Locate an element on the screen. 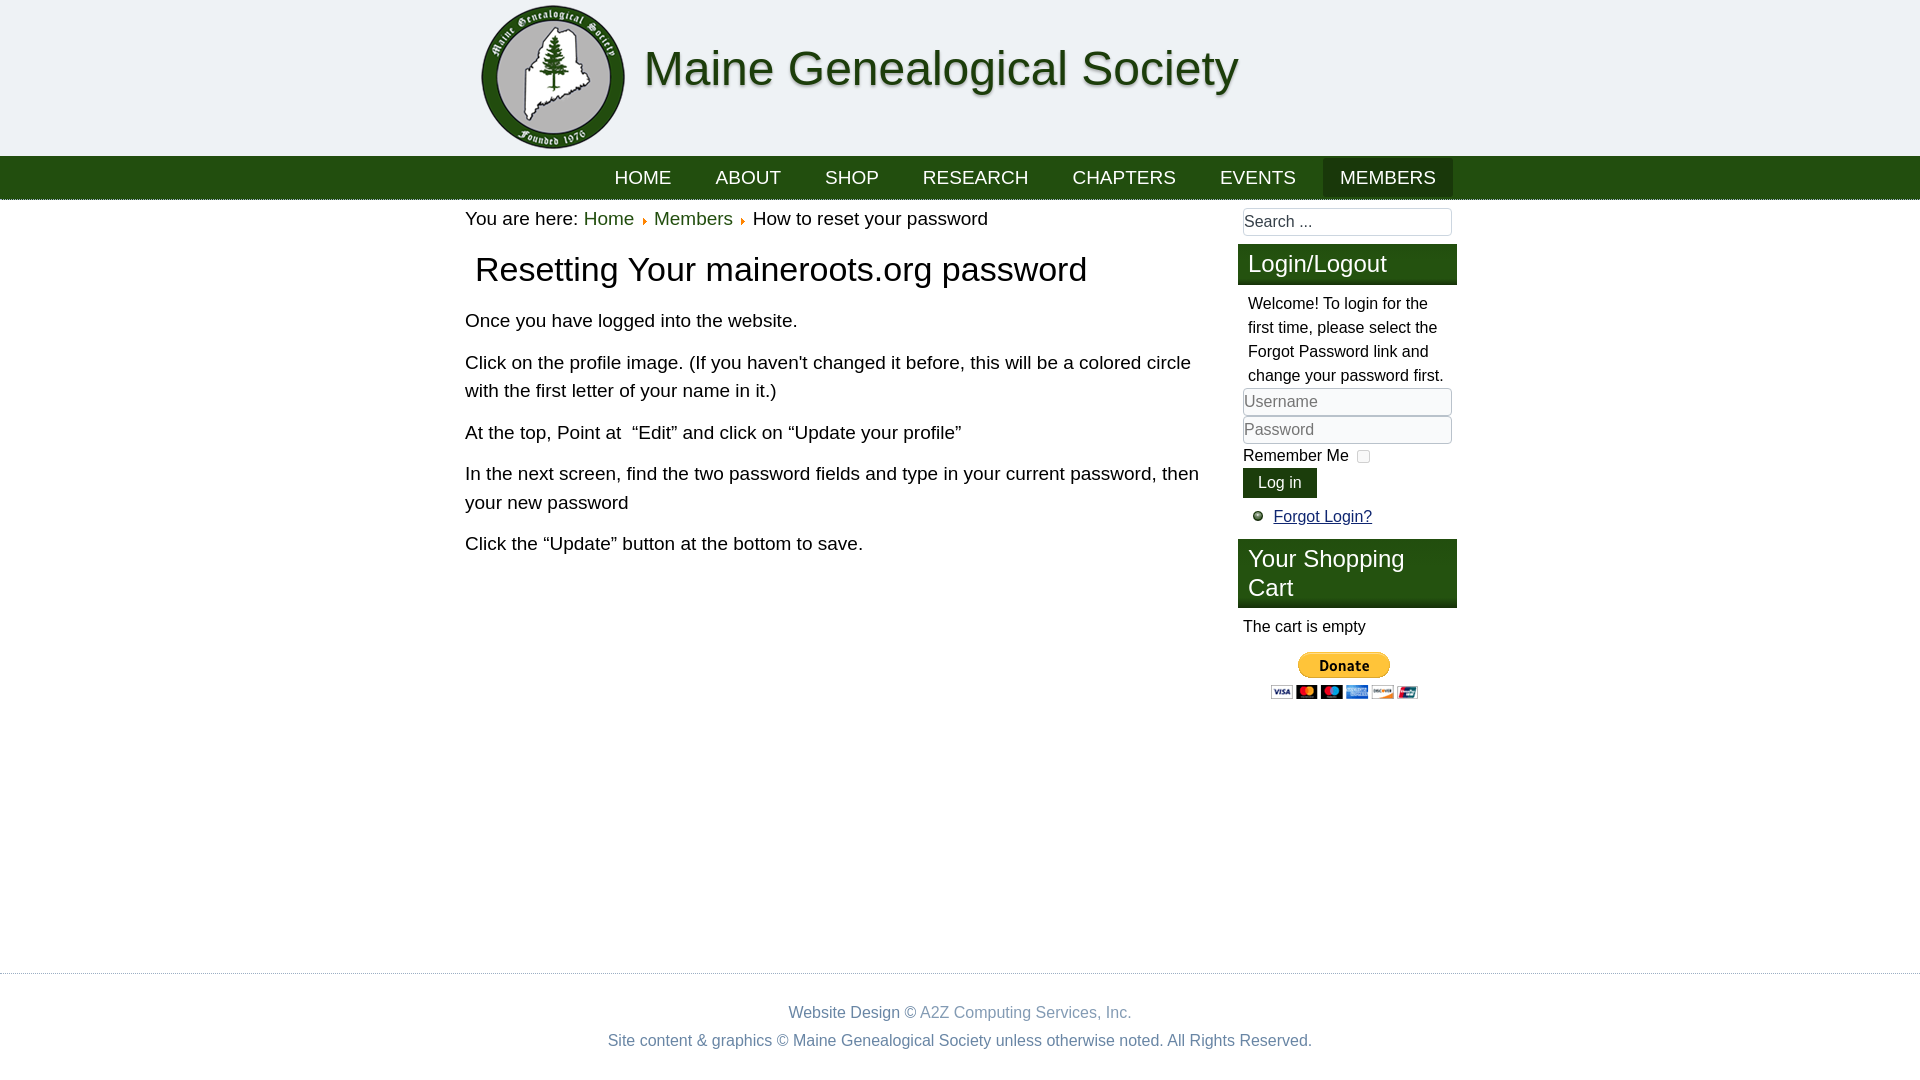  Members is located at coordinates (694, 218).